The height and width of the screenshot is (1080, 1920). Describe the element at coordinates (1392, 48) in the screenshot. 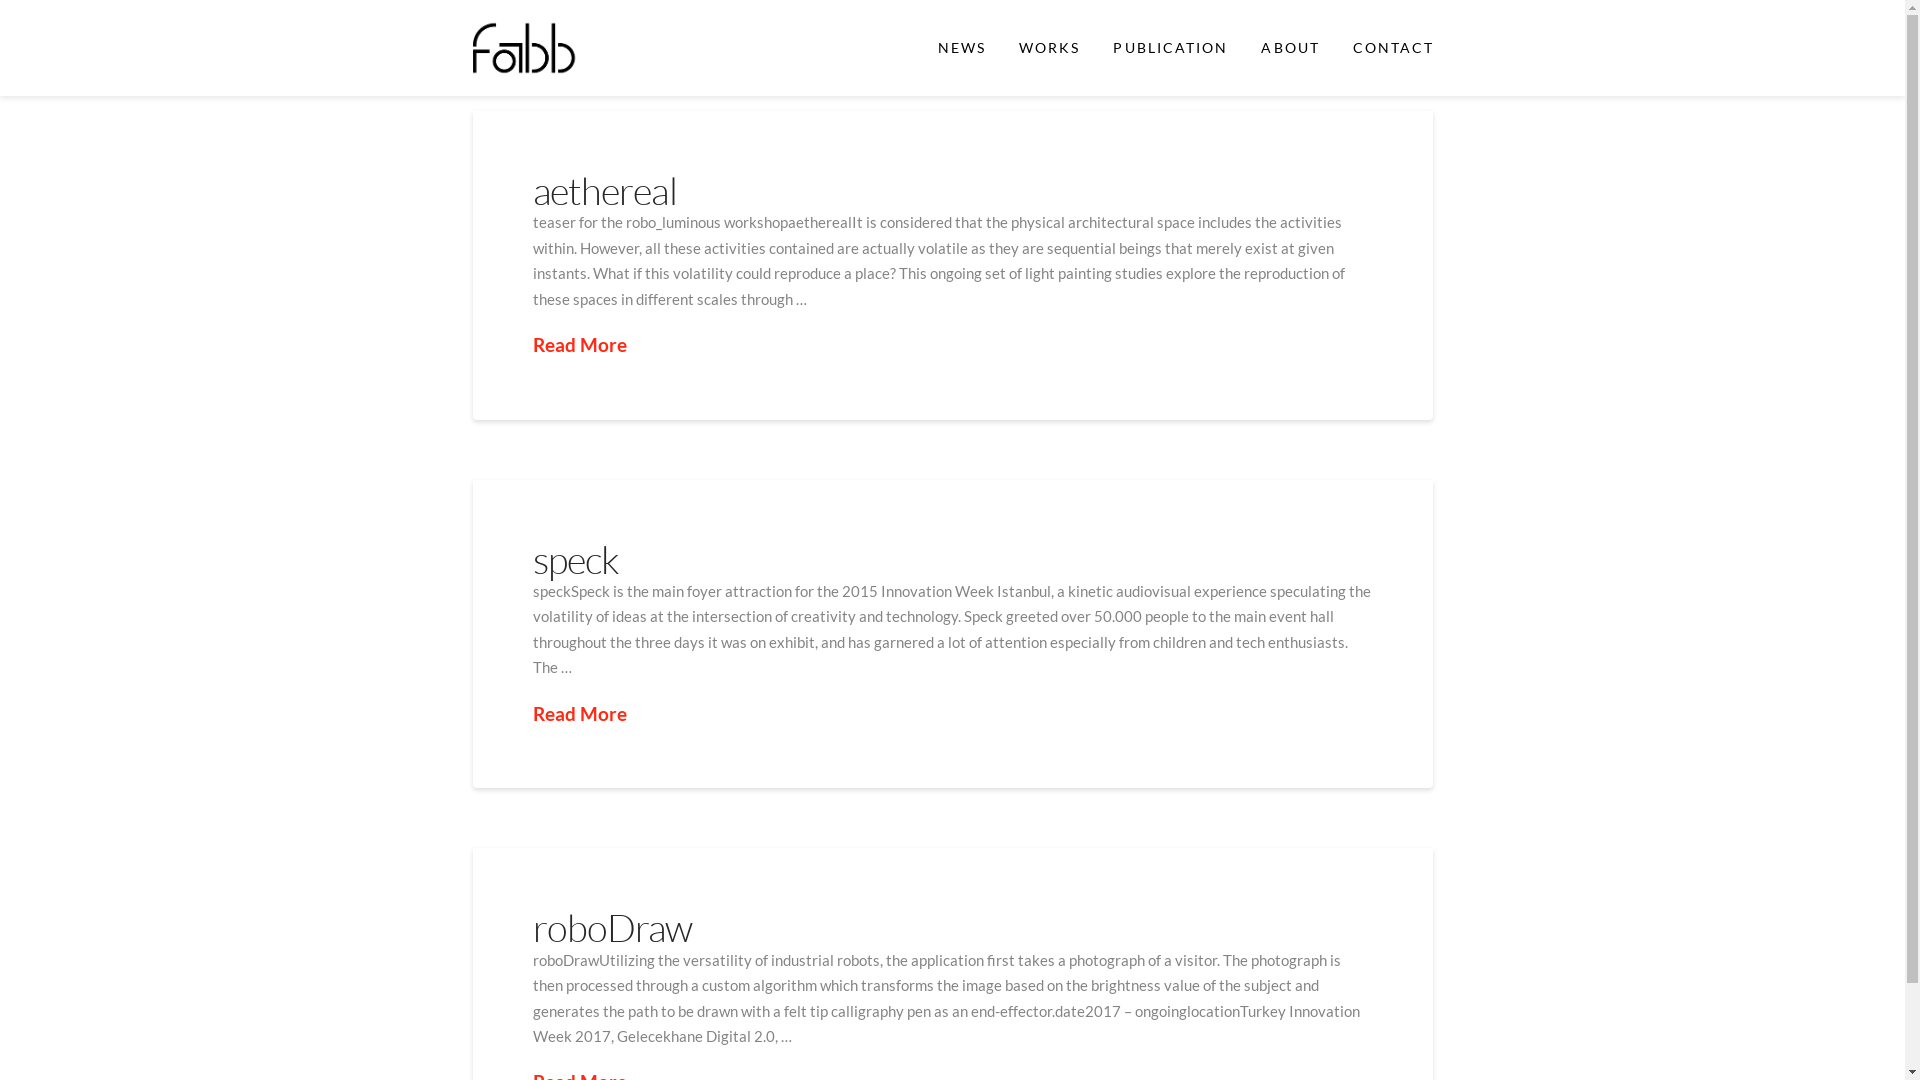

I see `CONTACT` at that location.